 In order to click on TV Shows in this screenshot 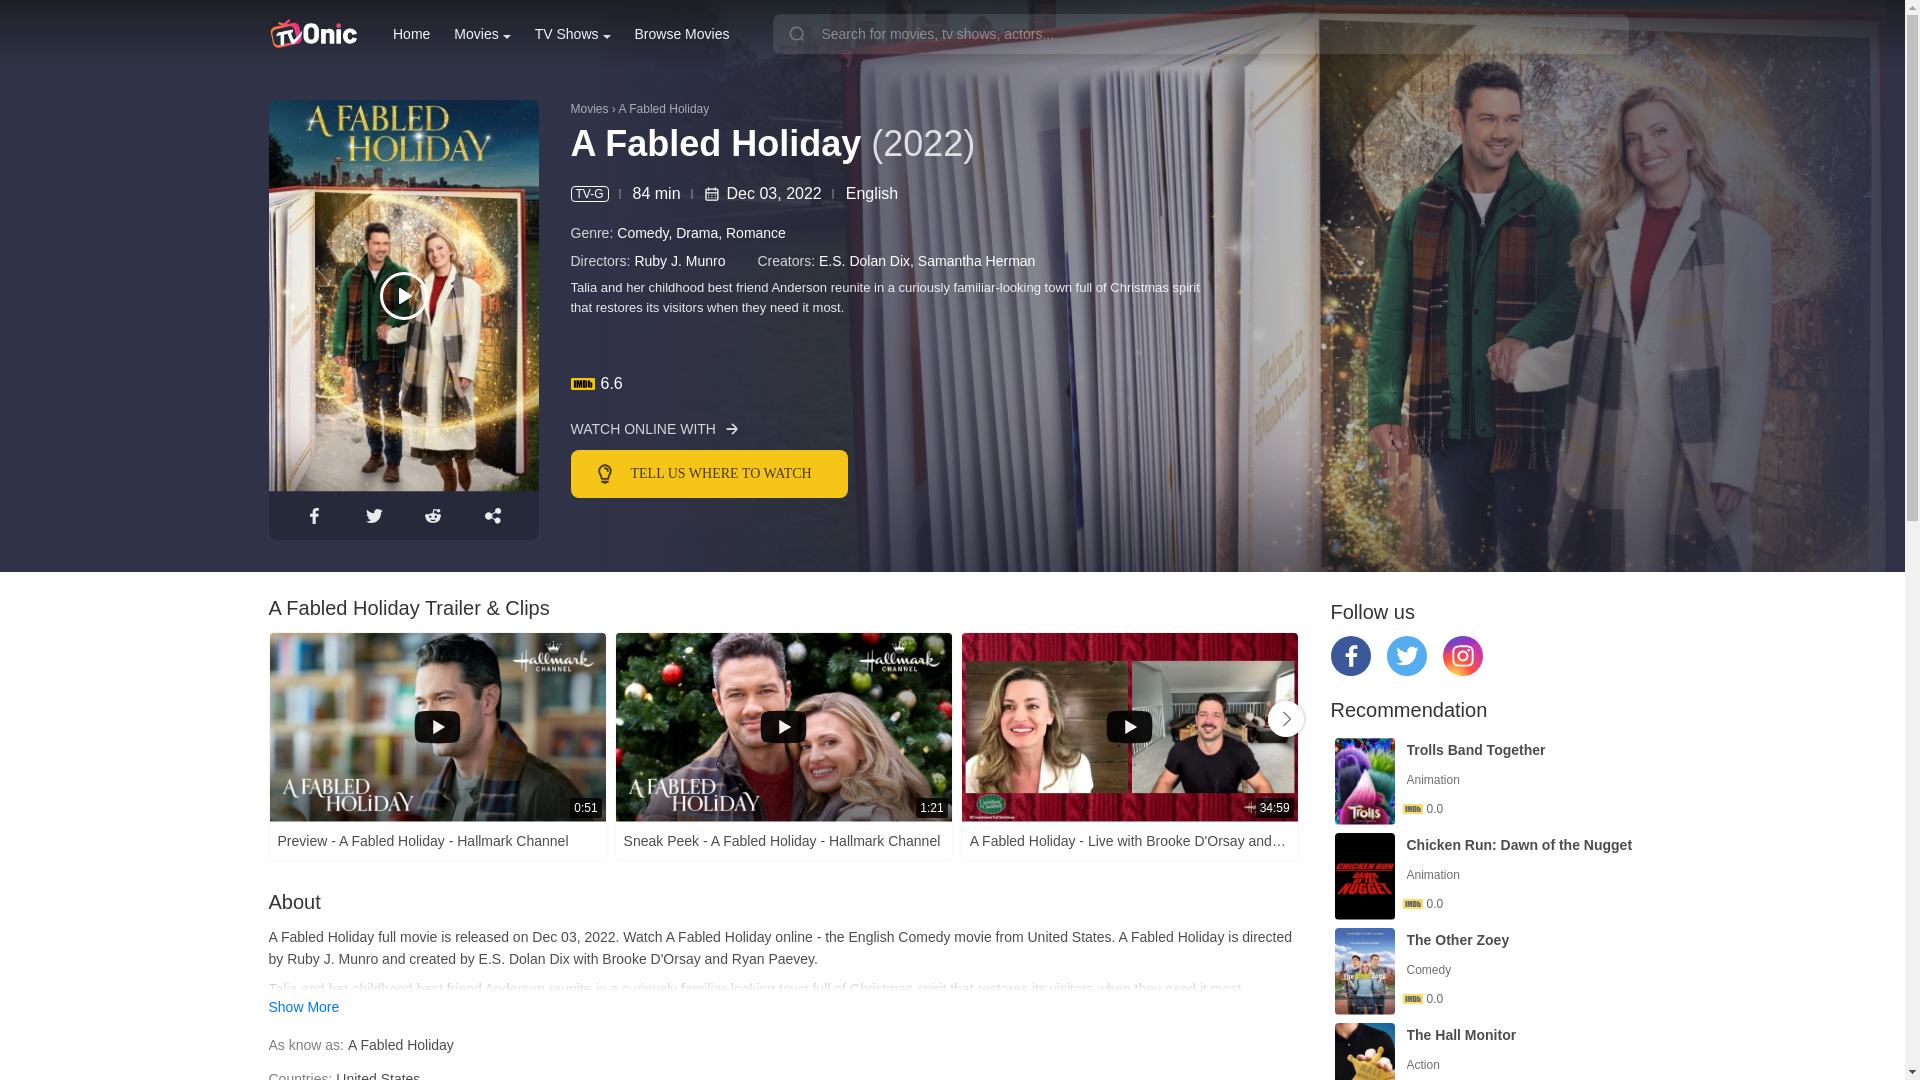, I will do `click(572, 34)`.